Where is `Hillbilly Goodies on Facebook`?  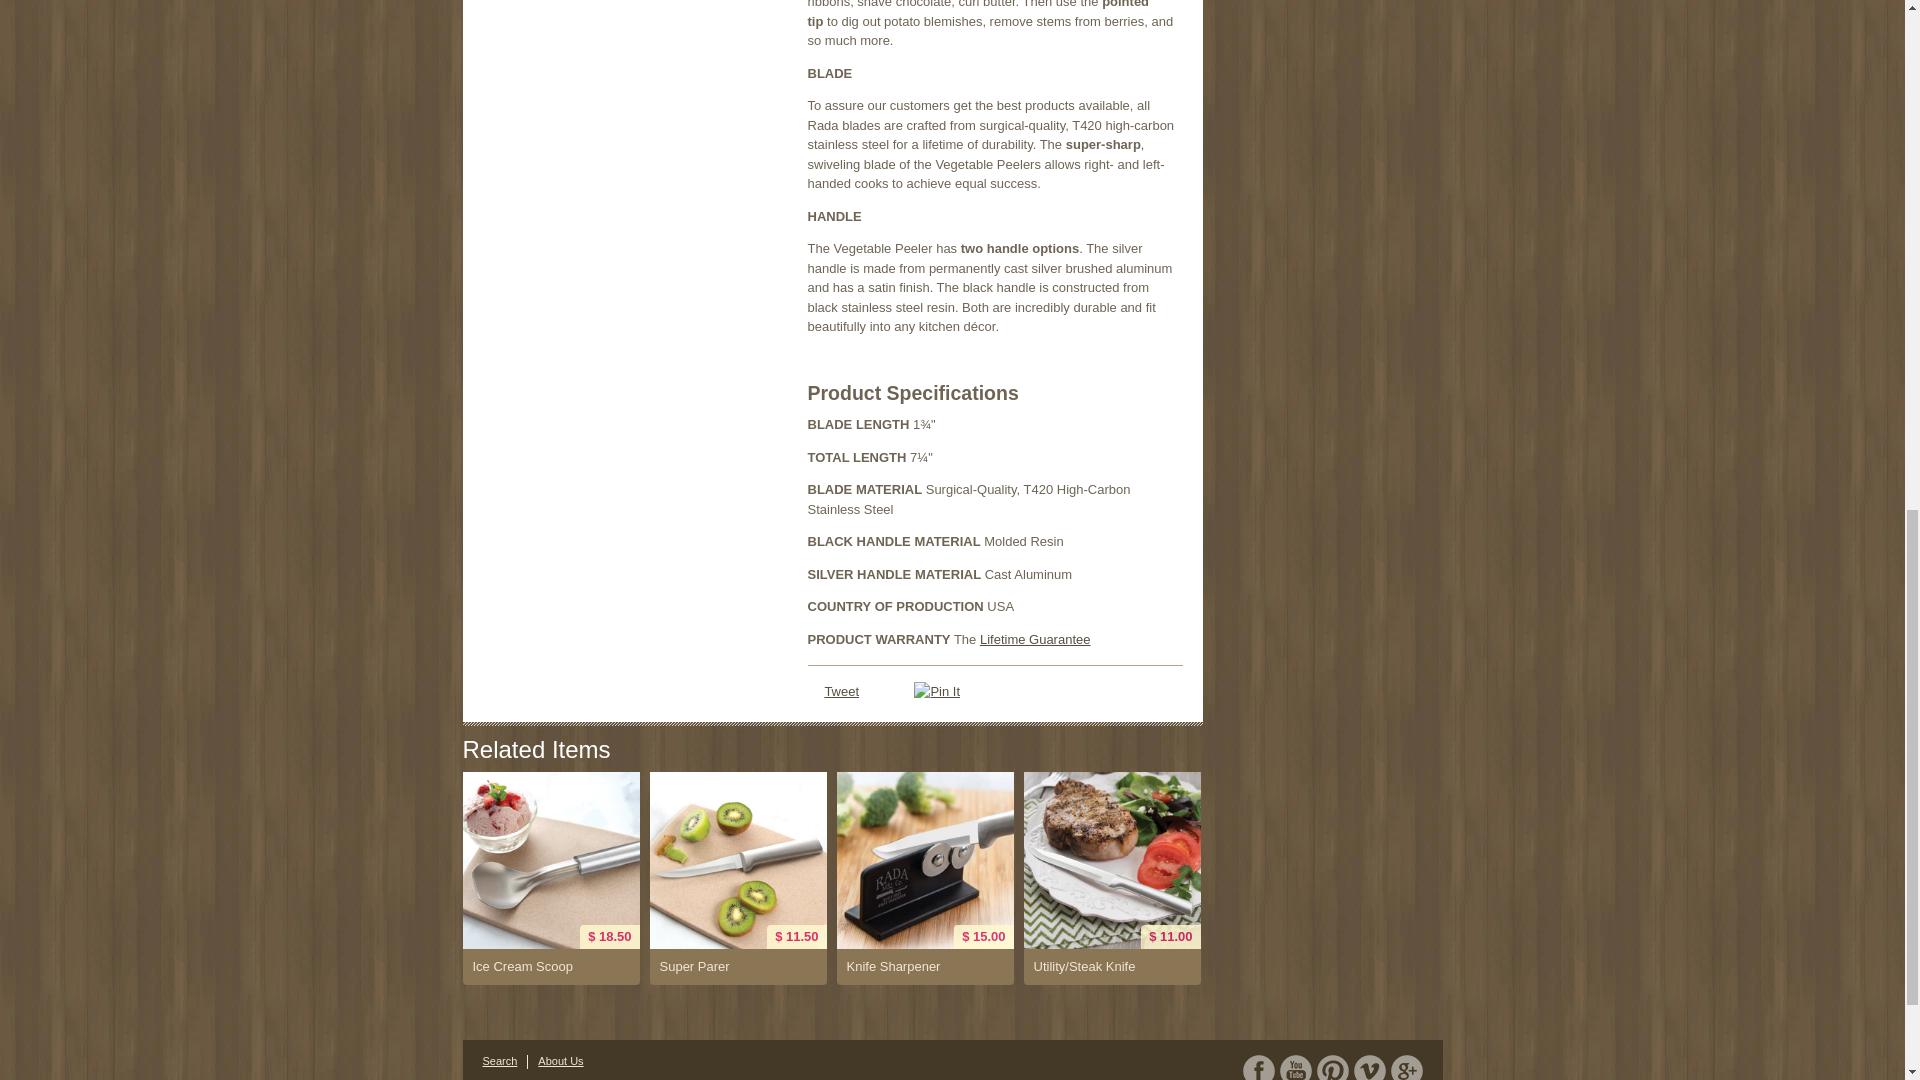
Hillbilly Goodies on Facebook is located at coordinates (1258, 1068).